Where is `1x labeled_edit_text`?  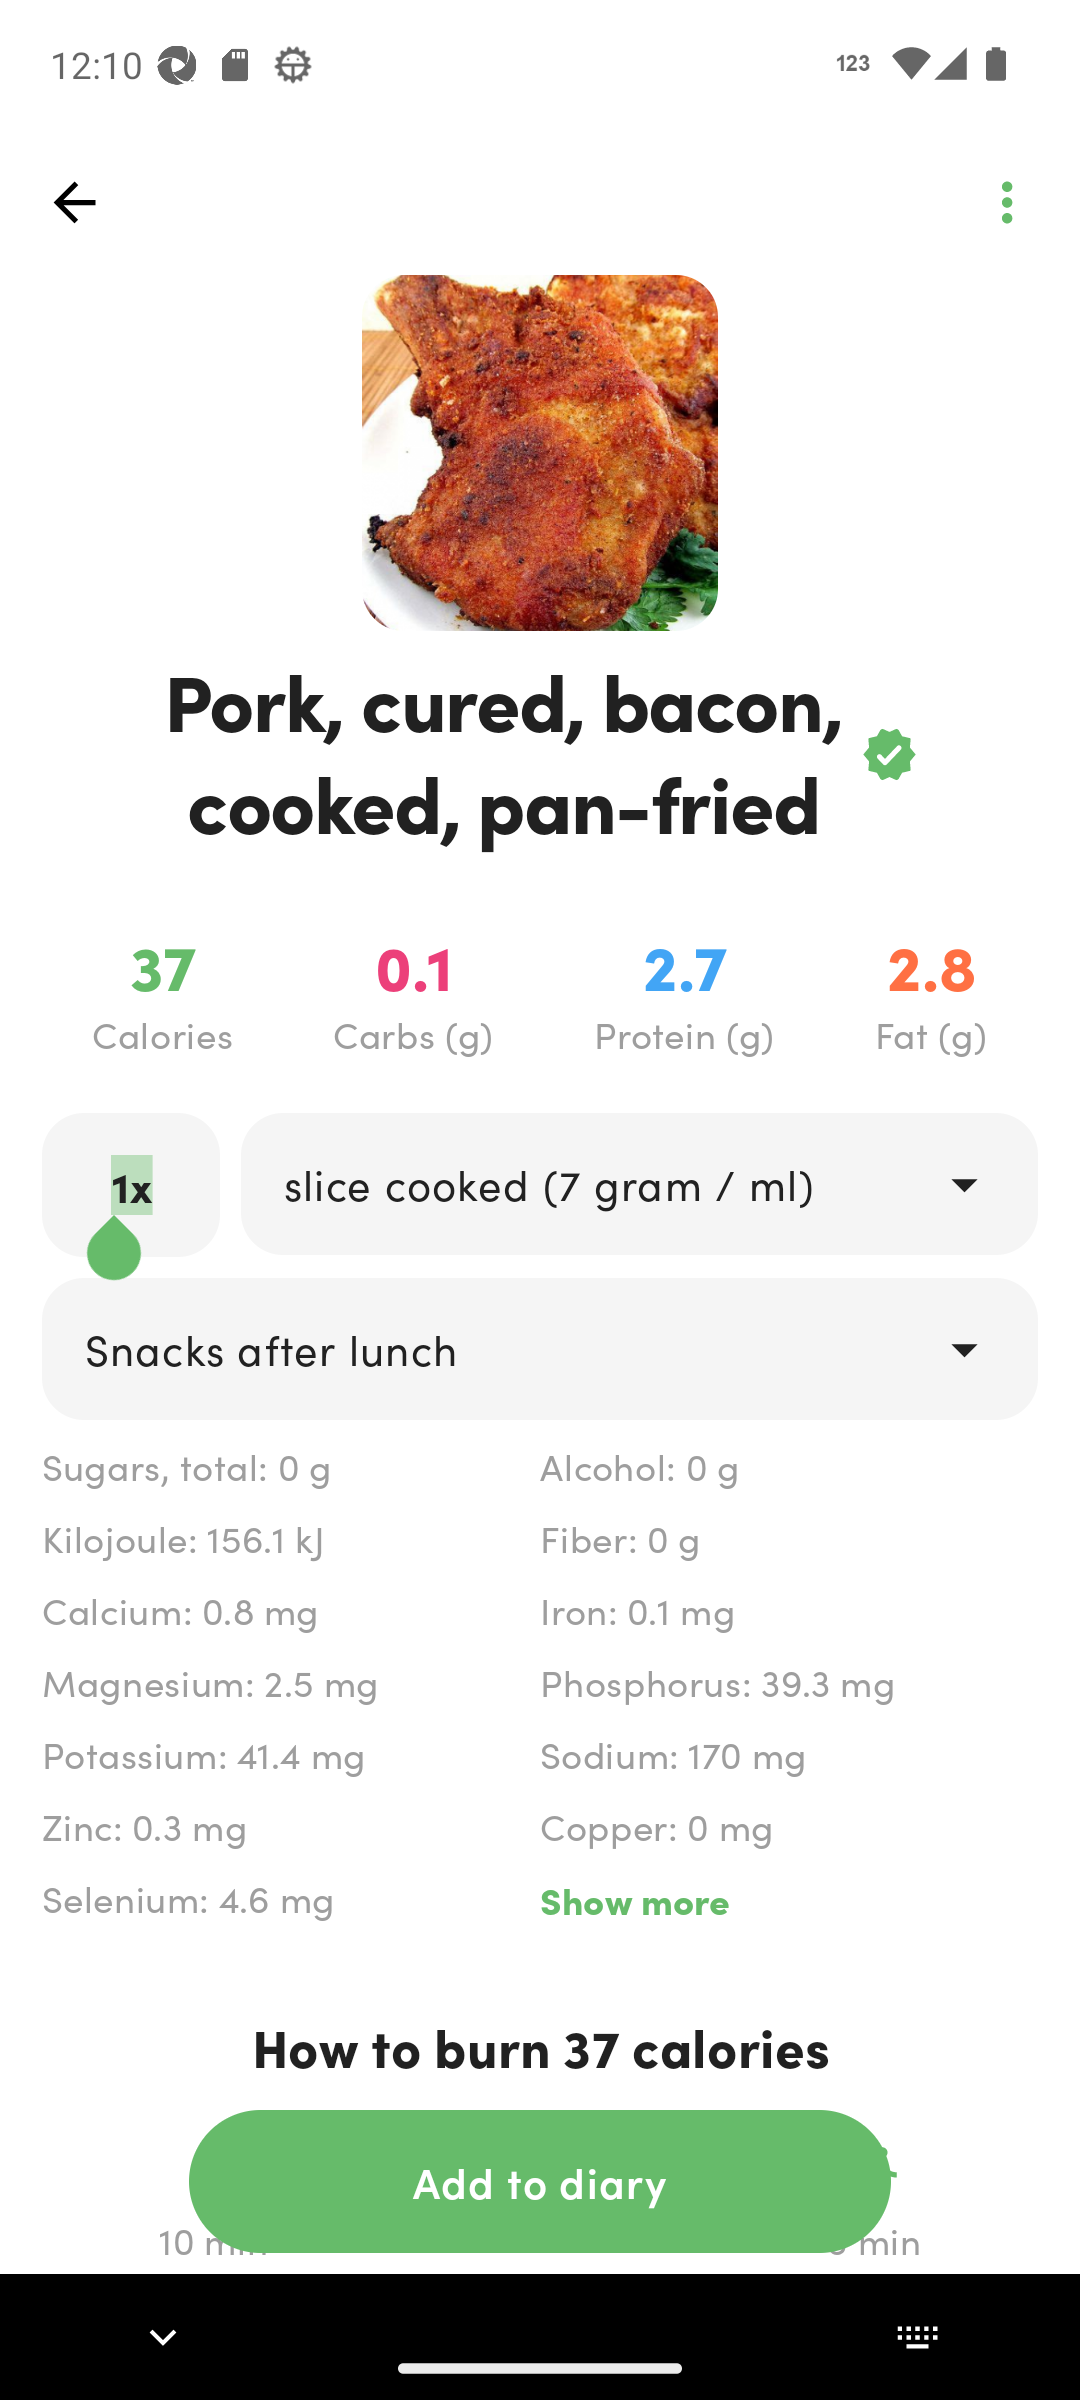
1x labeled_edit_text is located at coordinates (131, 1185).